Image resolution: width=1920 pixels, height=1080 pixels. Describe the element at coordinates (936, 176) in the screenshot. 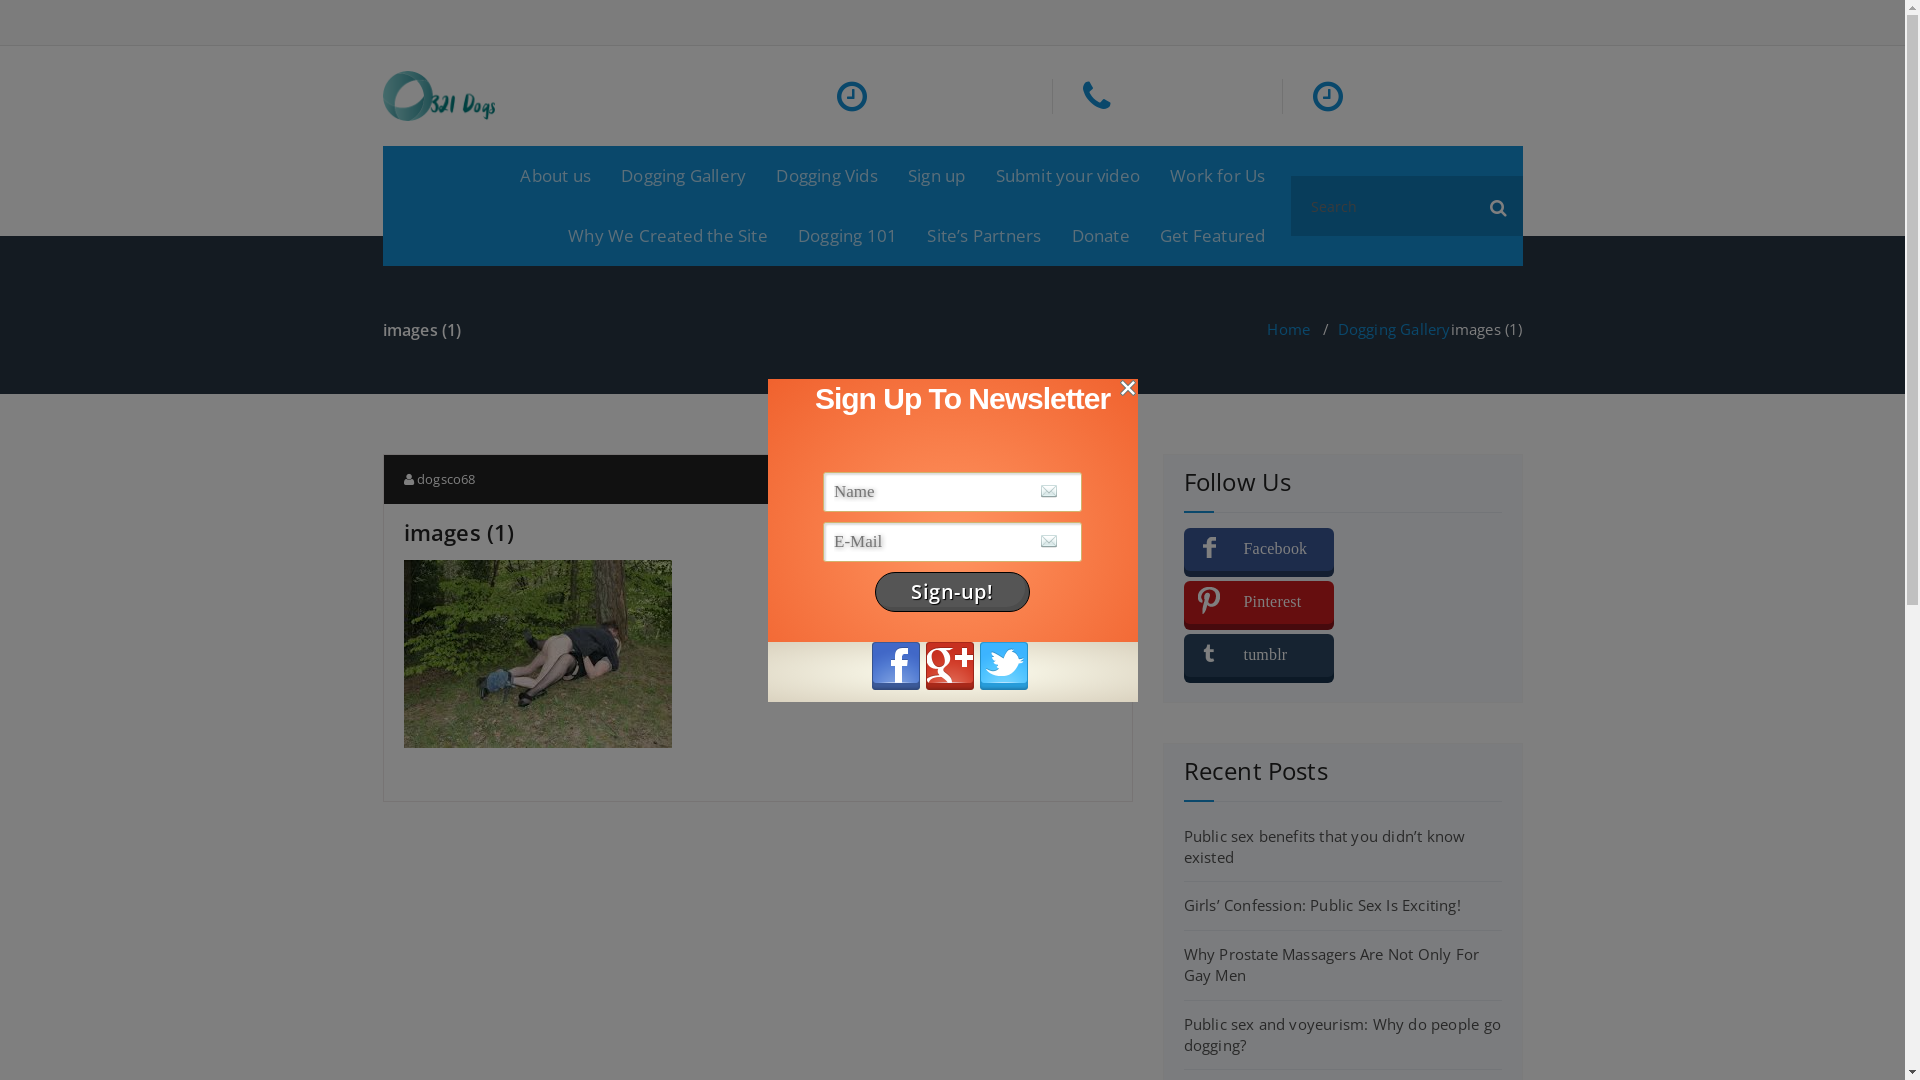

I see `Sign up` at that location.